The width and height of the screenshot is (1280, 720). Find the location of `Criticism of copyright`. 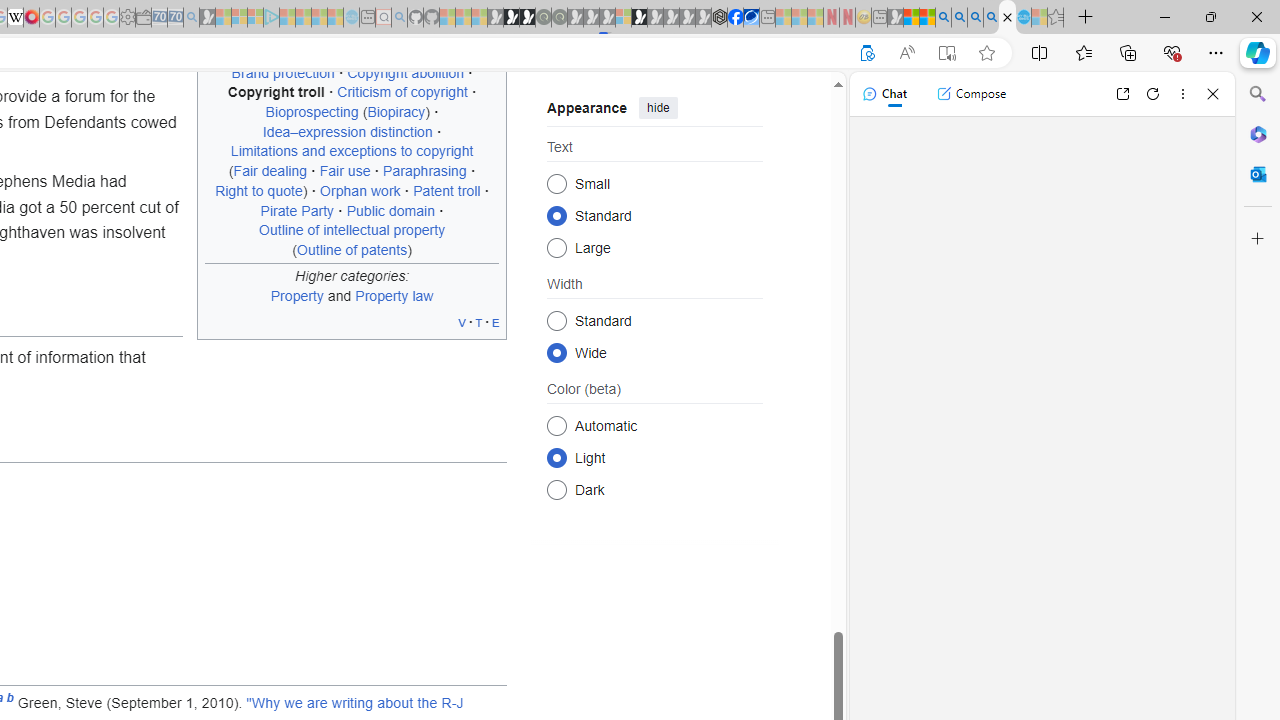

Criticism of copyright is located at coordinates (402, 92).